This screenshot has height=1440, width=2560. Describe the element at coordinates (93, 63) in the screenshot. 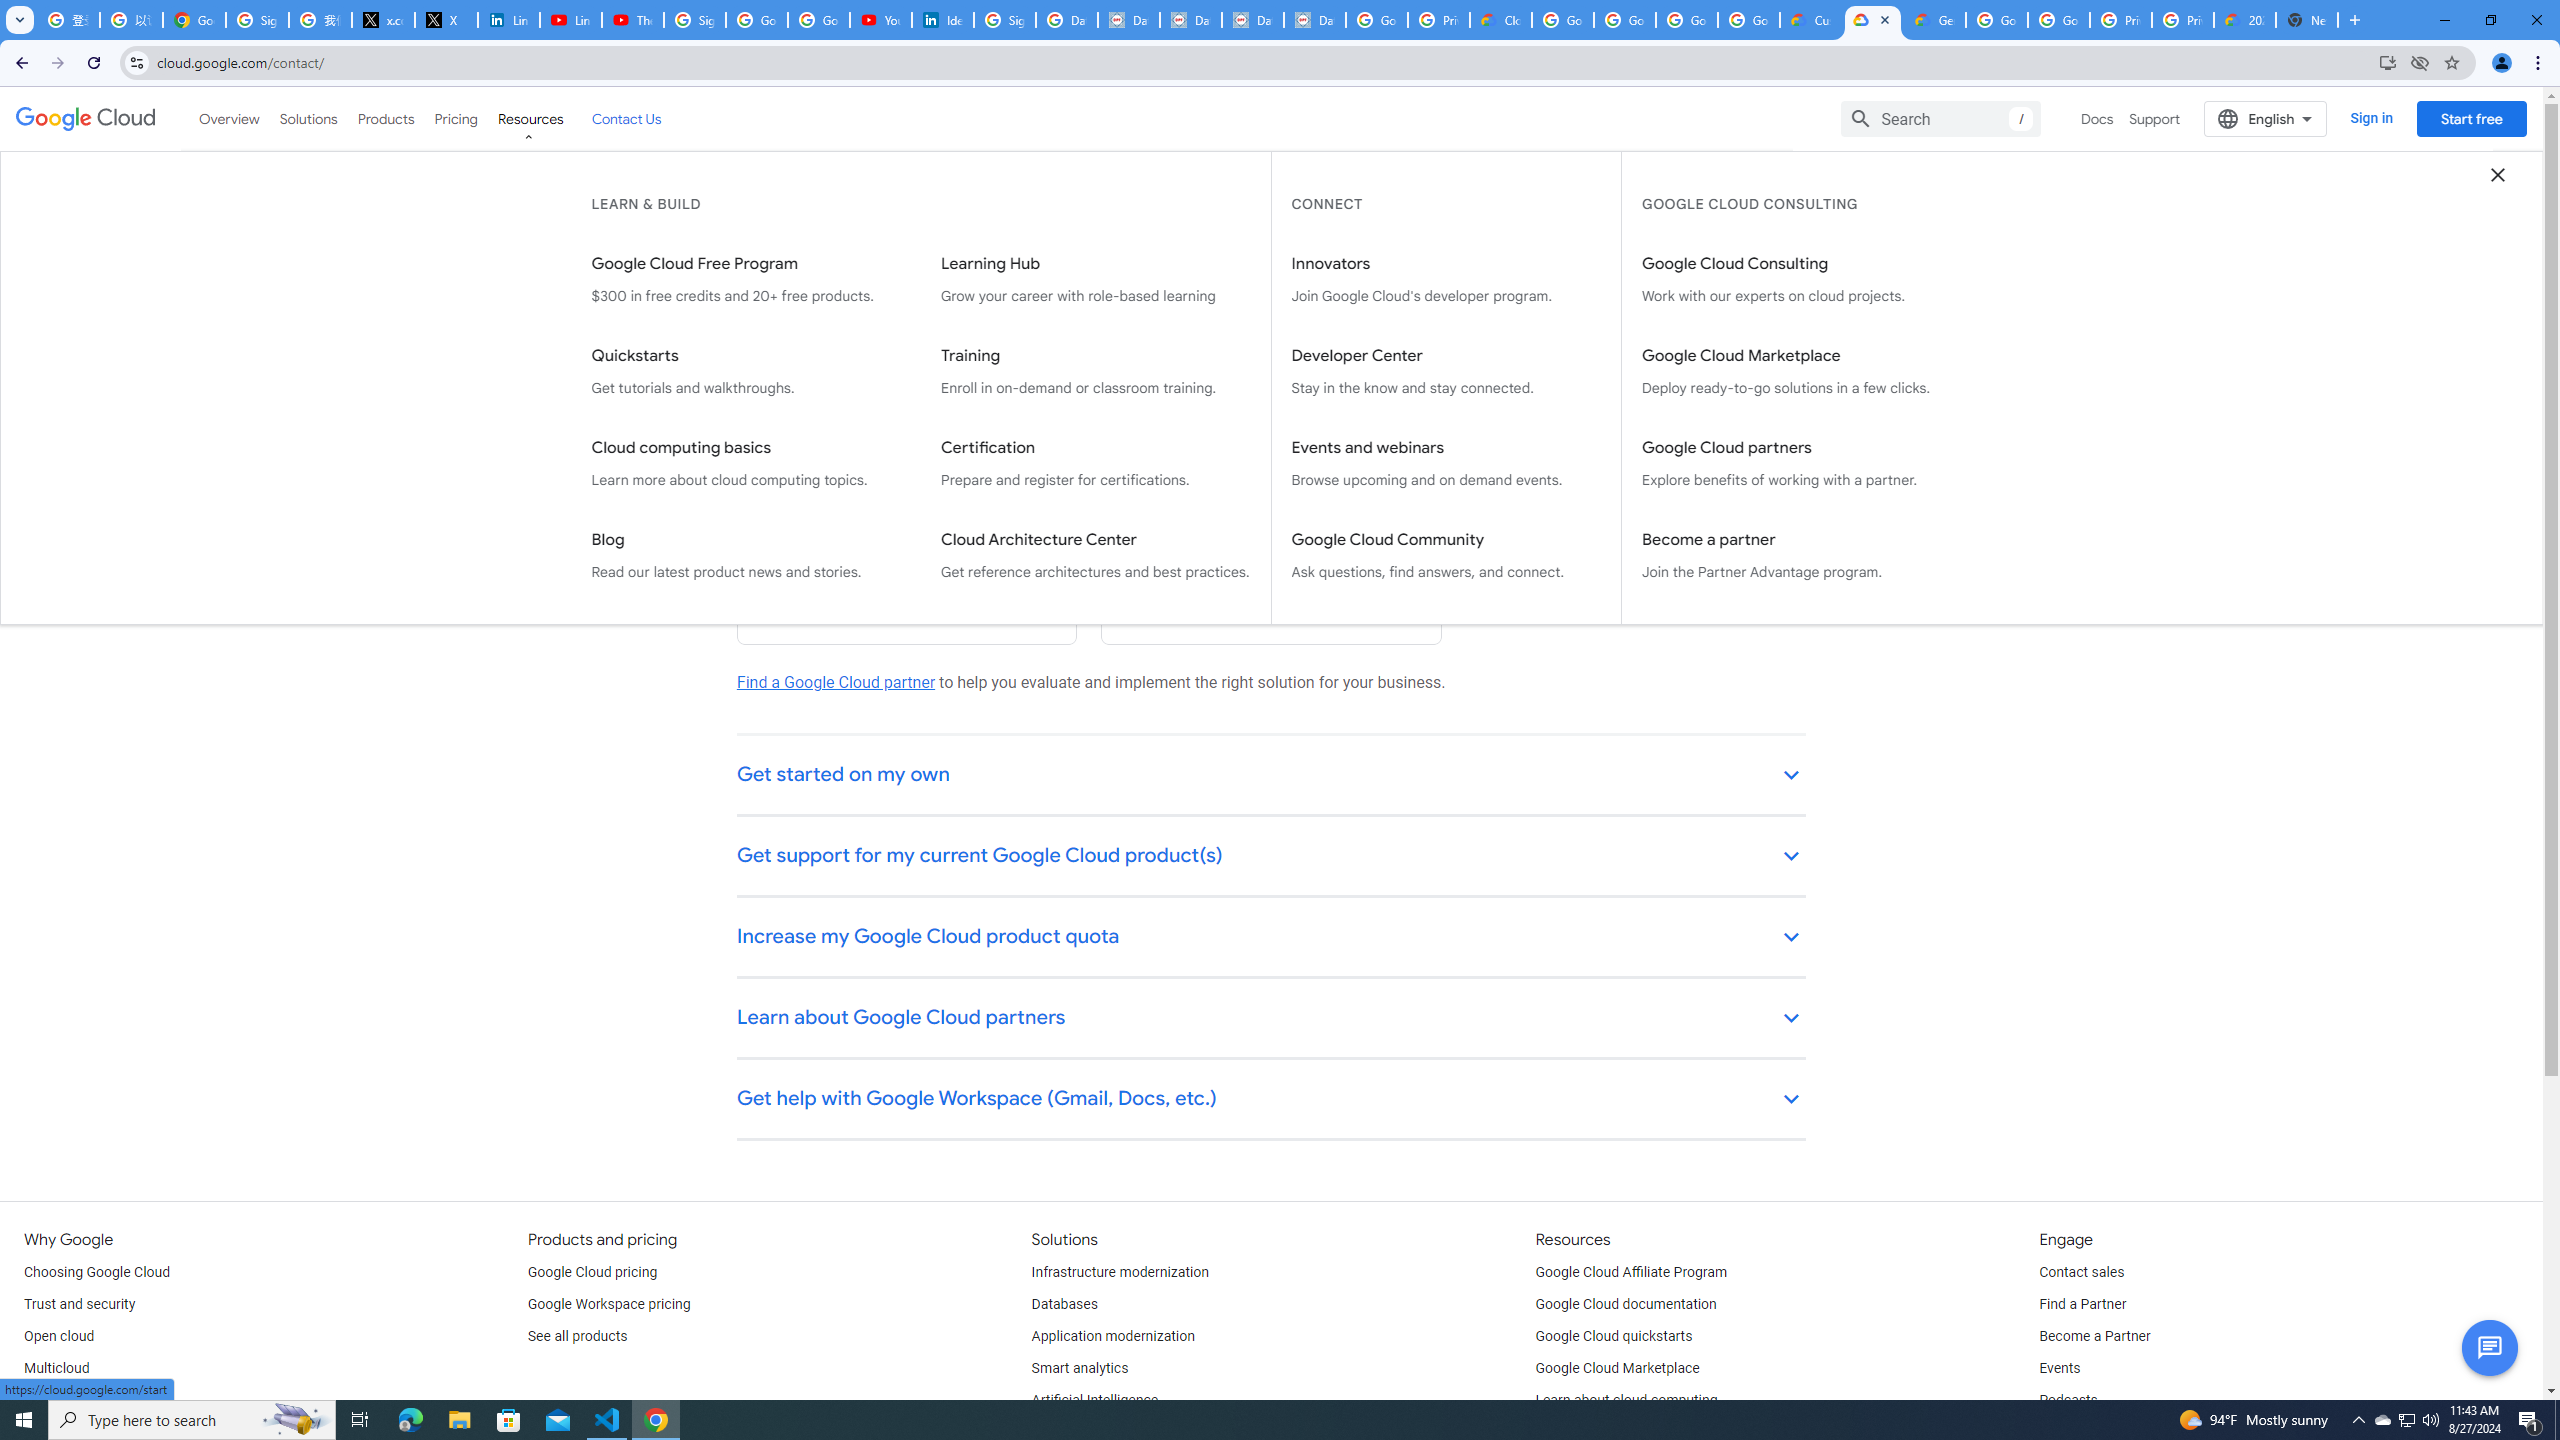

I see `Reload` at that location.